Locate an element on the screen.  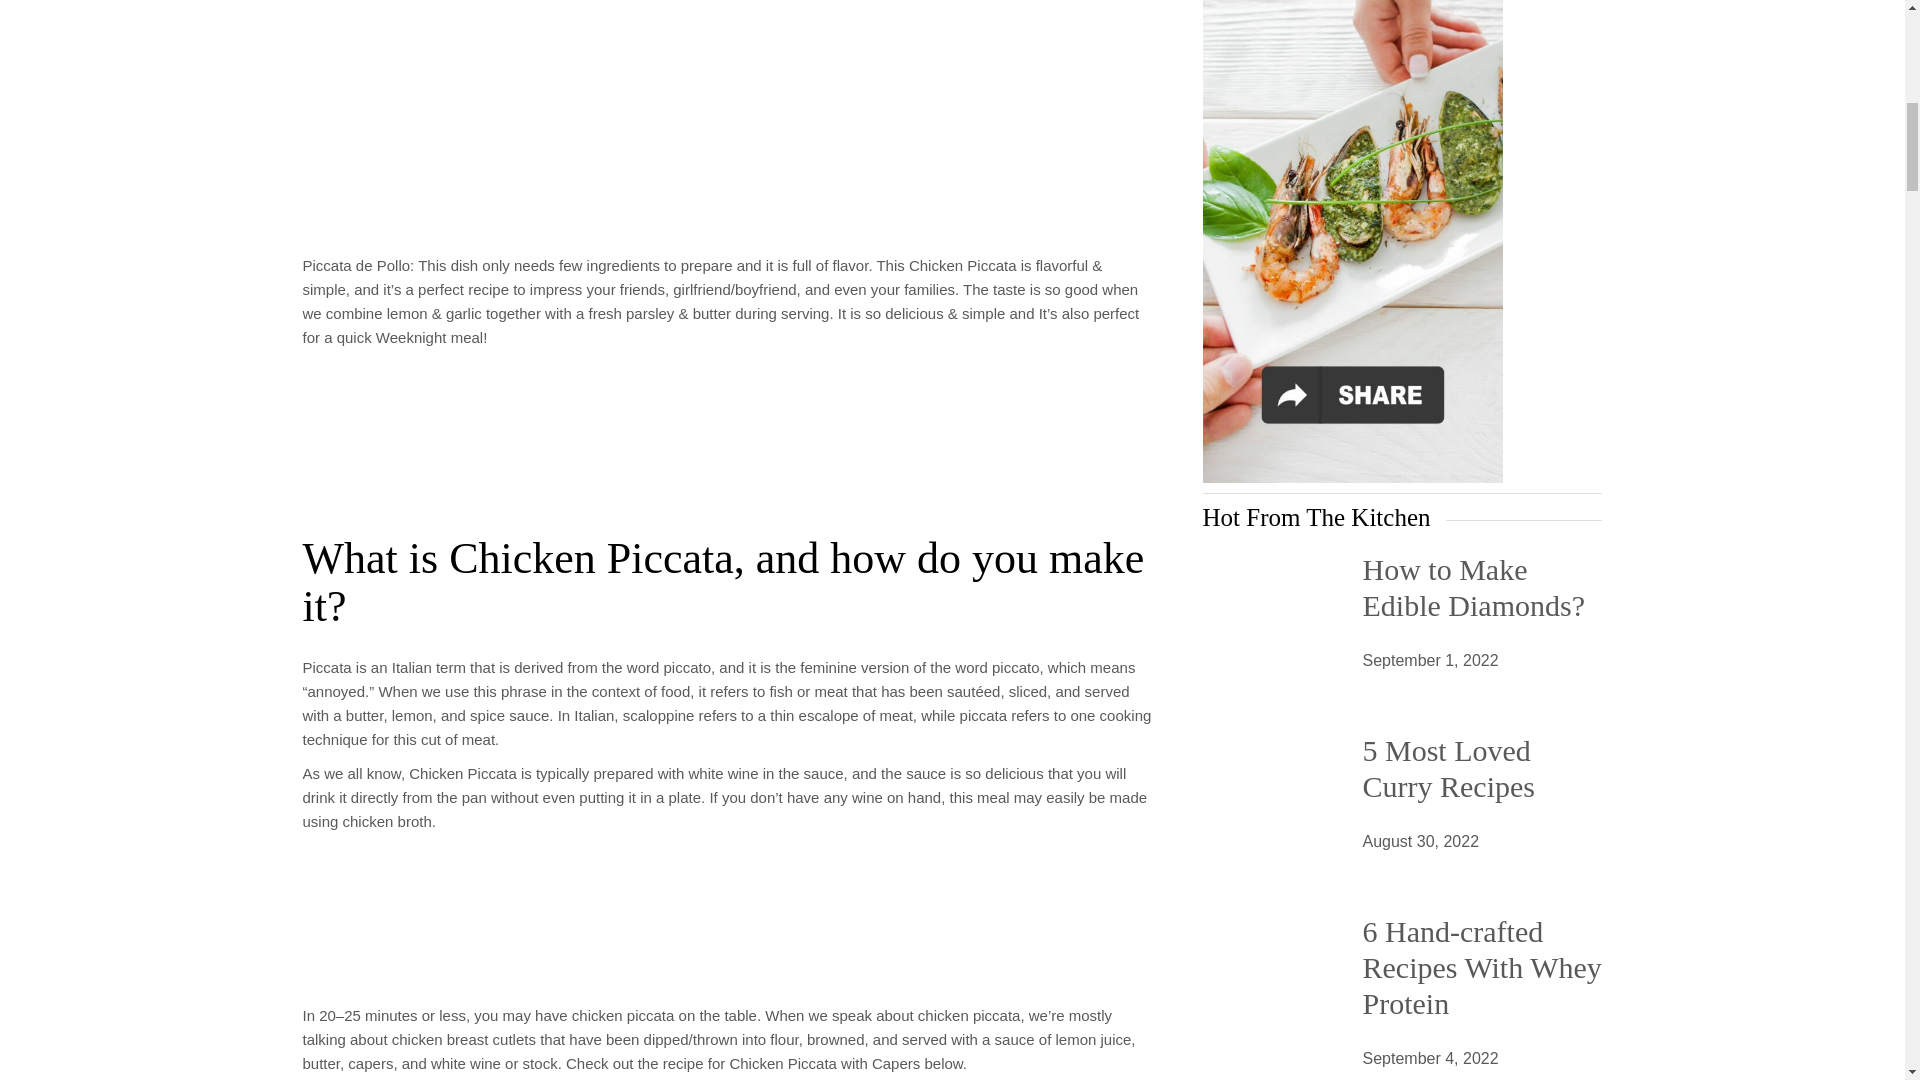
Title Text:  is located at coordinates (1420, 842).